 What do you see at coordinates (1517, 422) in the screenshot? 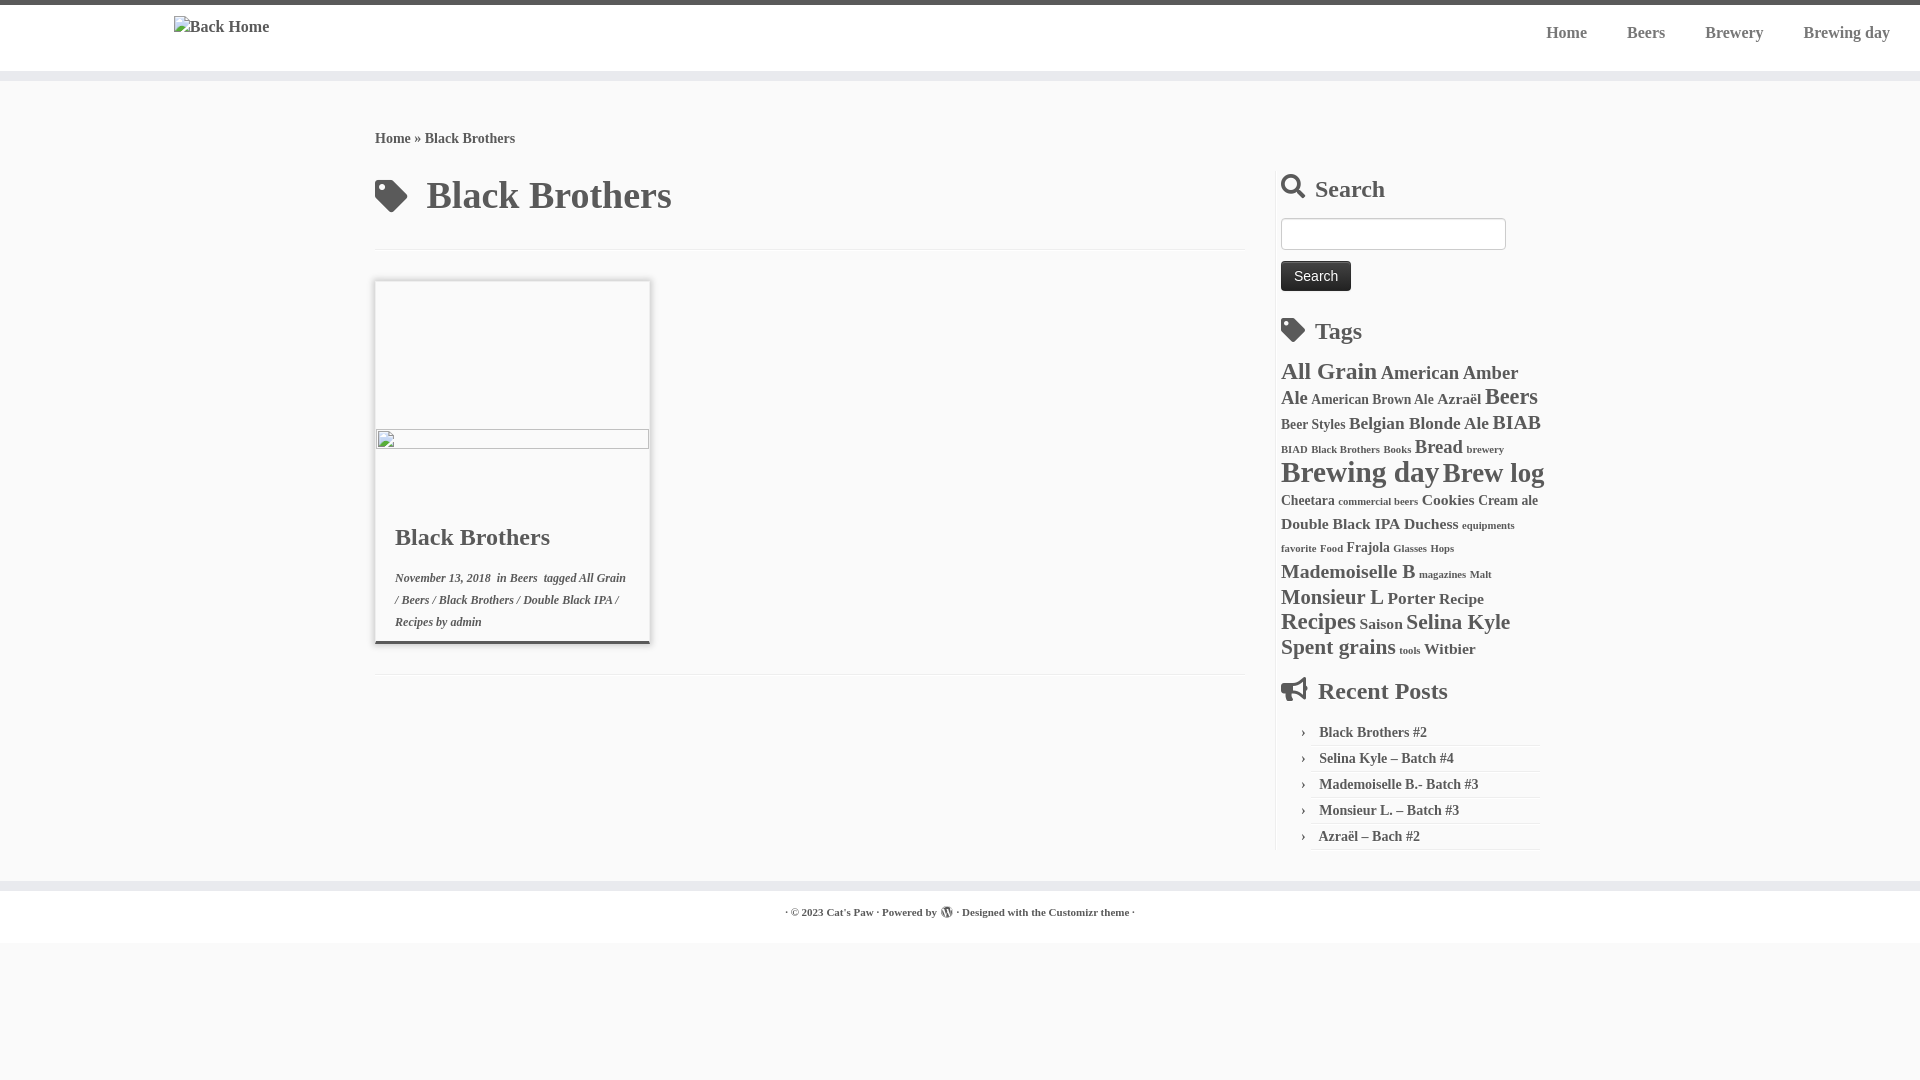
I see `BIAB` at bounding box center [1517, 422].